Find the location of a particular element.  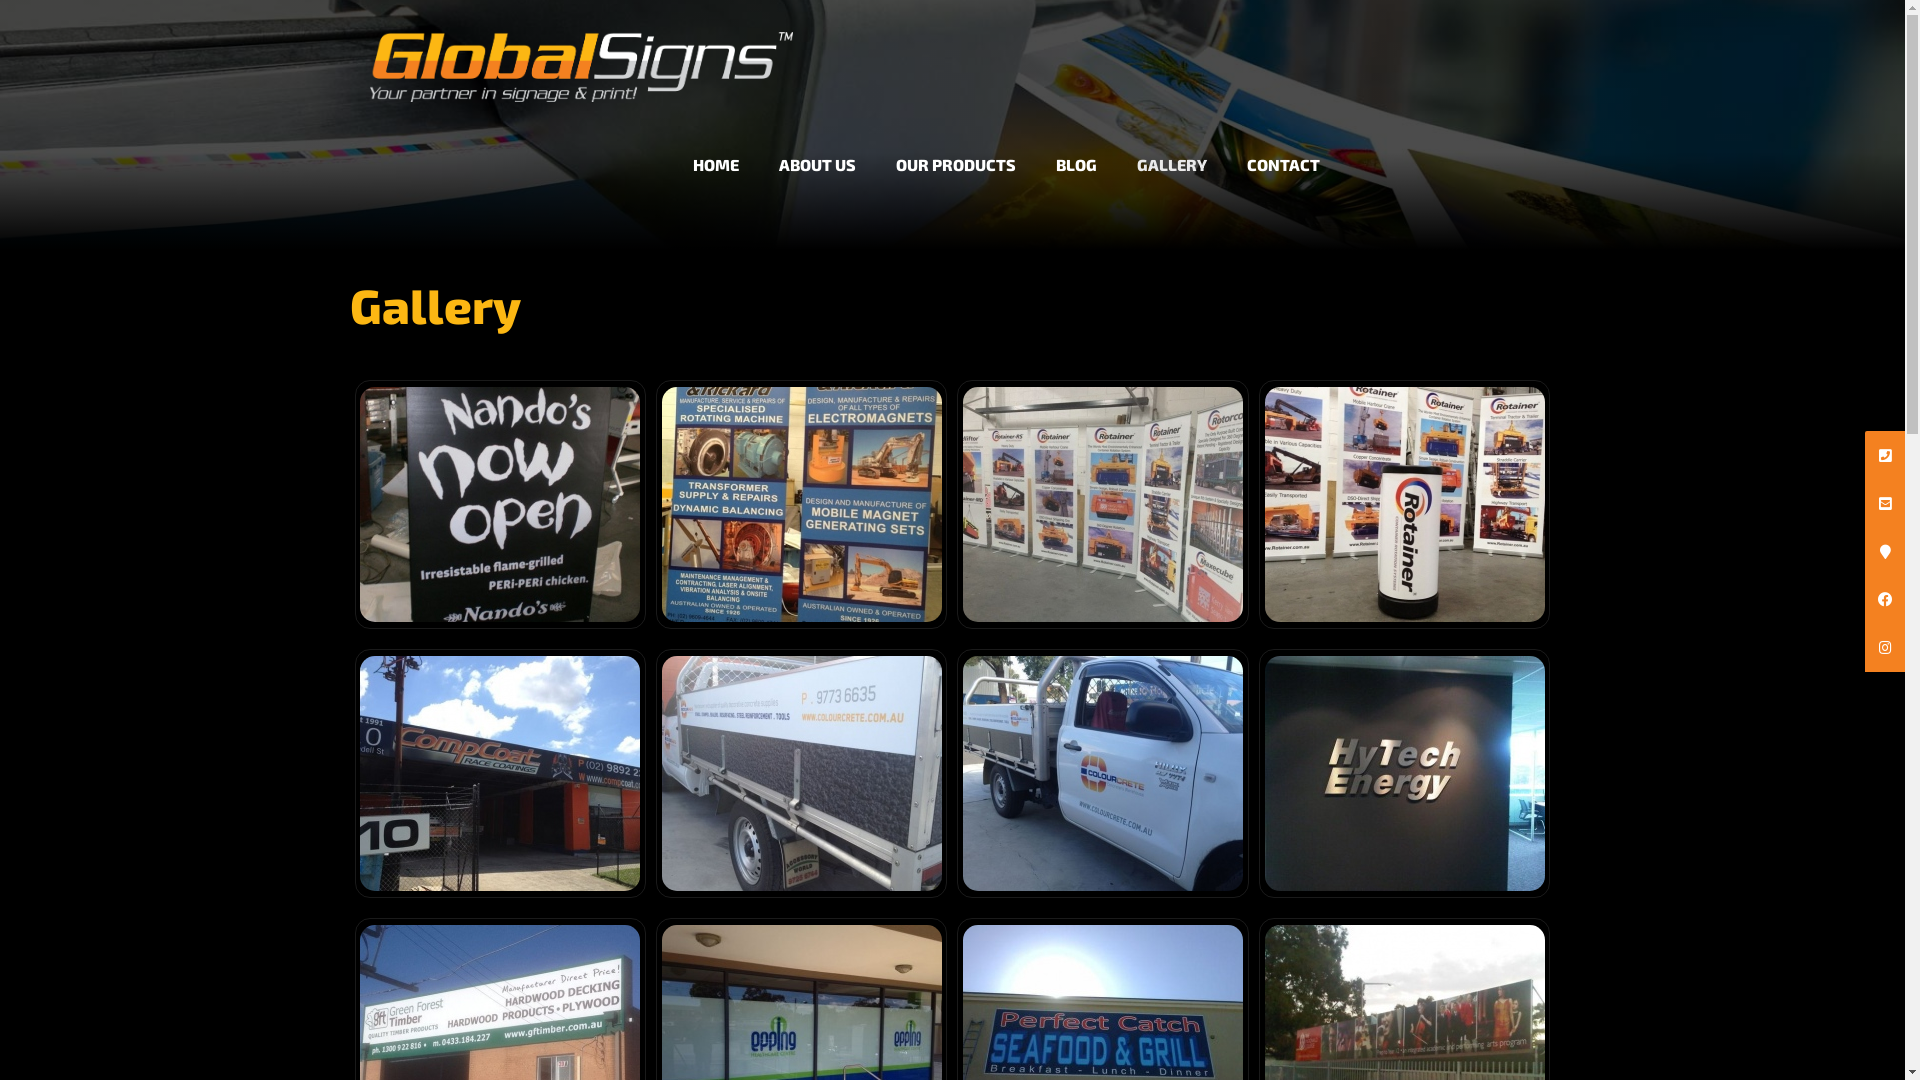

COLOURCRETE_UTE1 is located at coordinates (802, 774).